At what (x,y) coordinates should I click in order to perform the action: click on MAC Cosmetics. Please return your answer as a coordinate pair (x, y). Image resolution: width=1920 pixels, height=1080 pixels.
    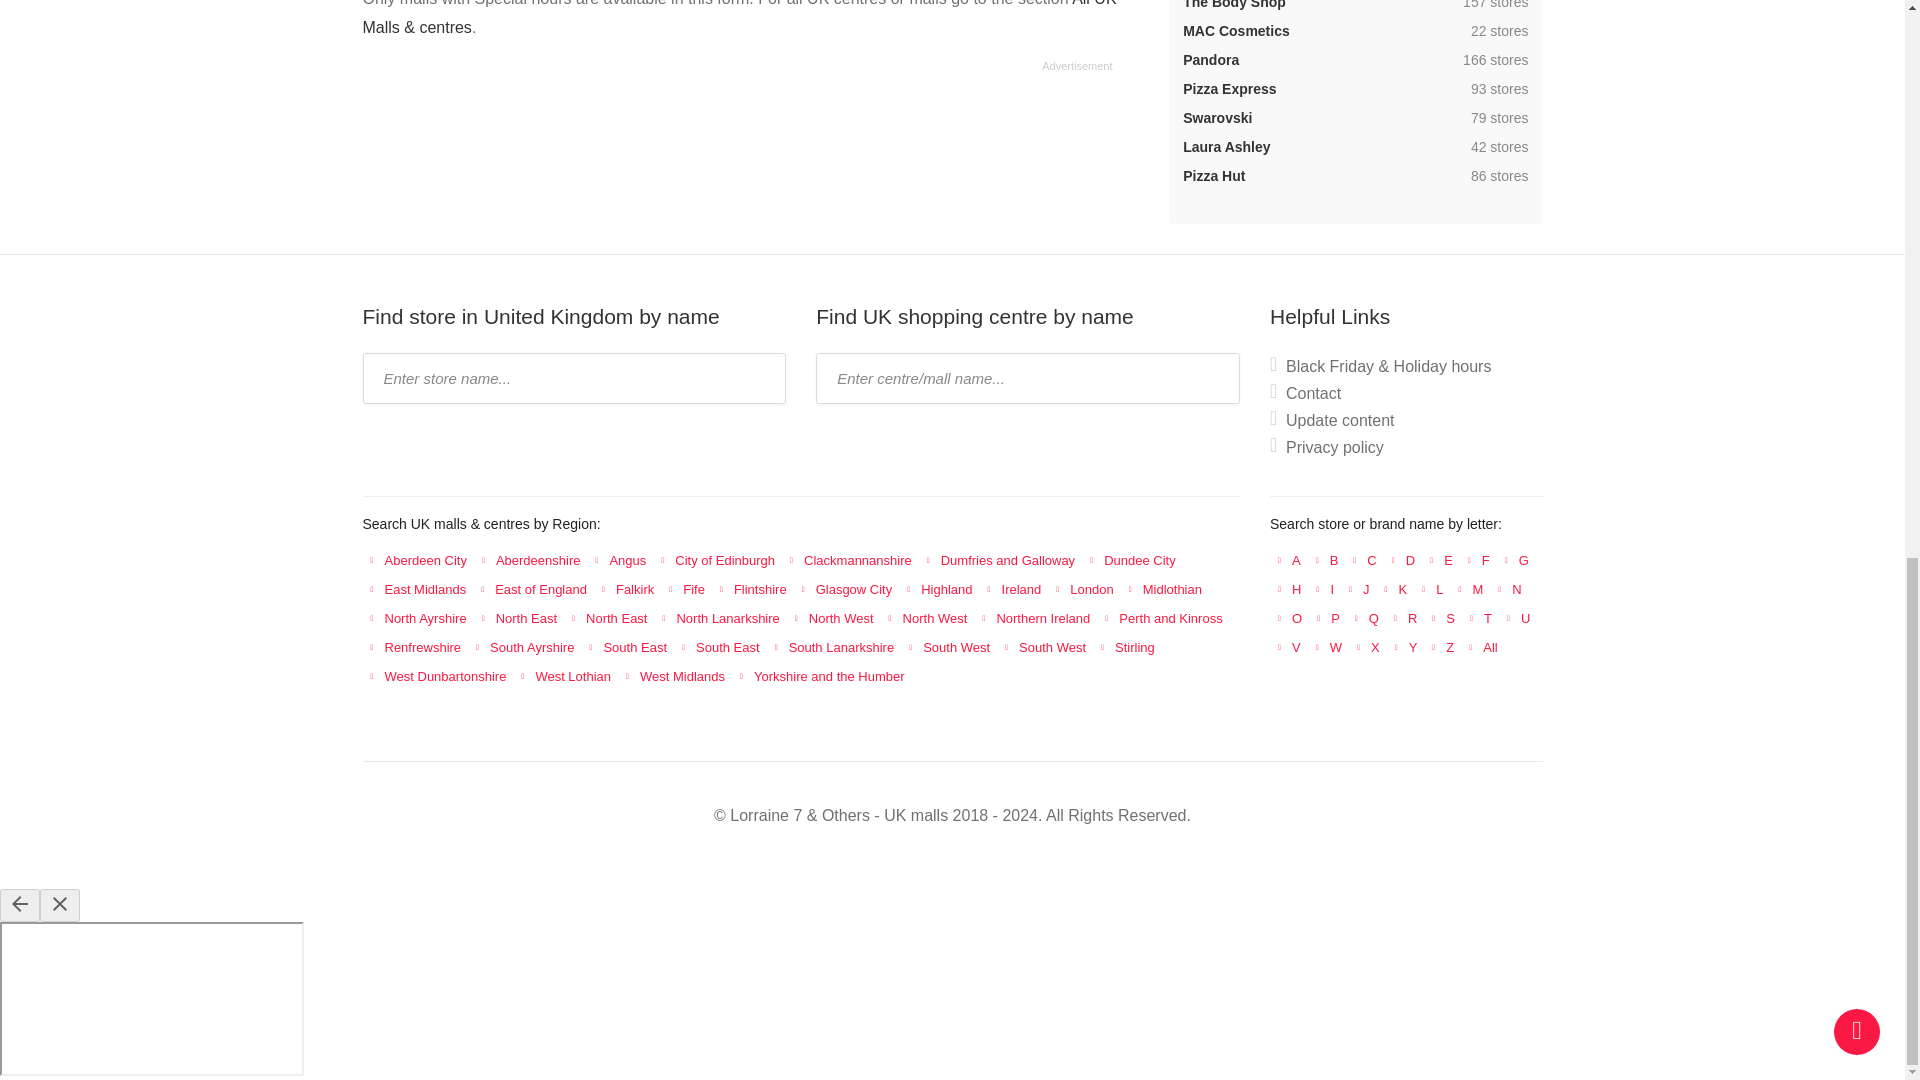
    Looking at the image, I should click on (1236, 30).